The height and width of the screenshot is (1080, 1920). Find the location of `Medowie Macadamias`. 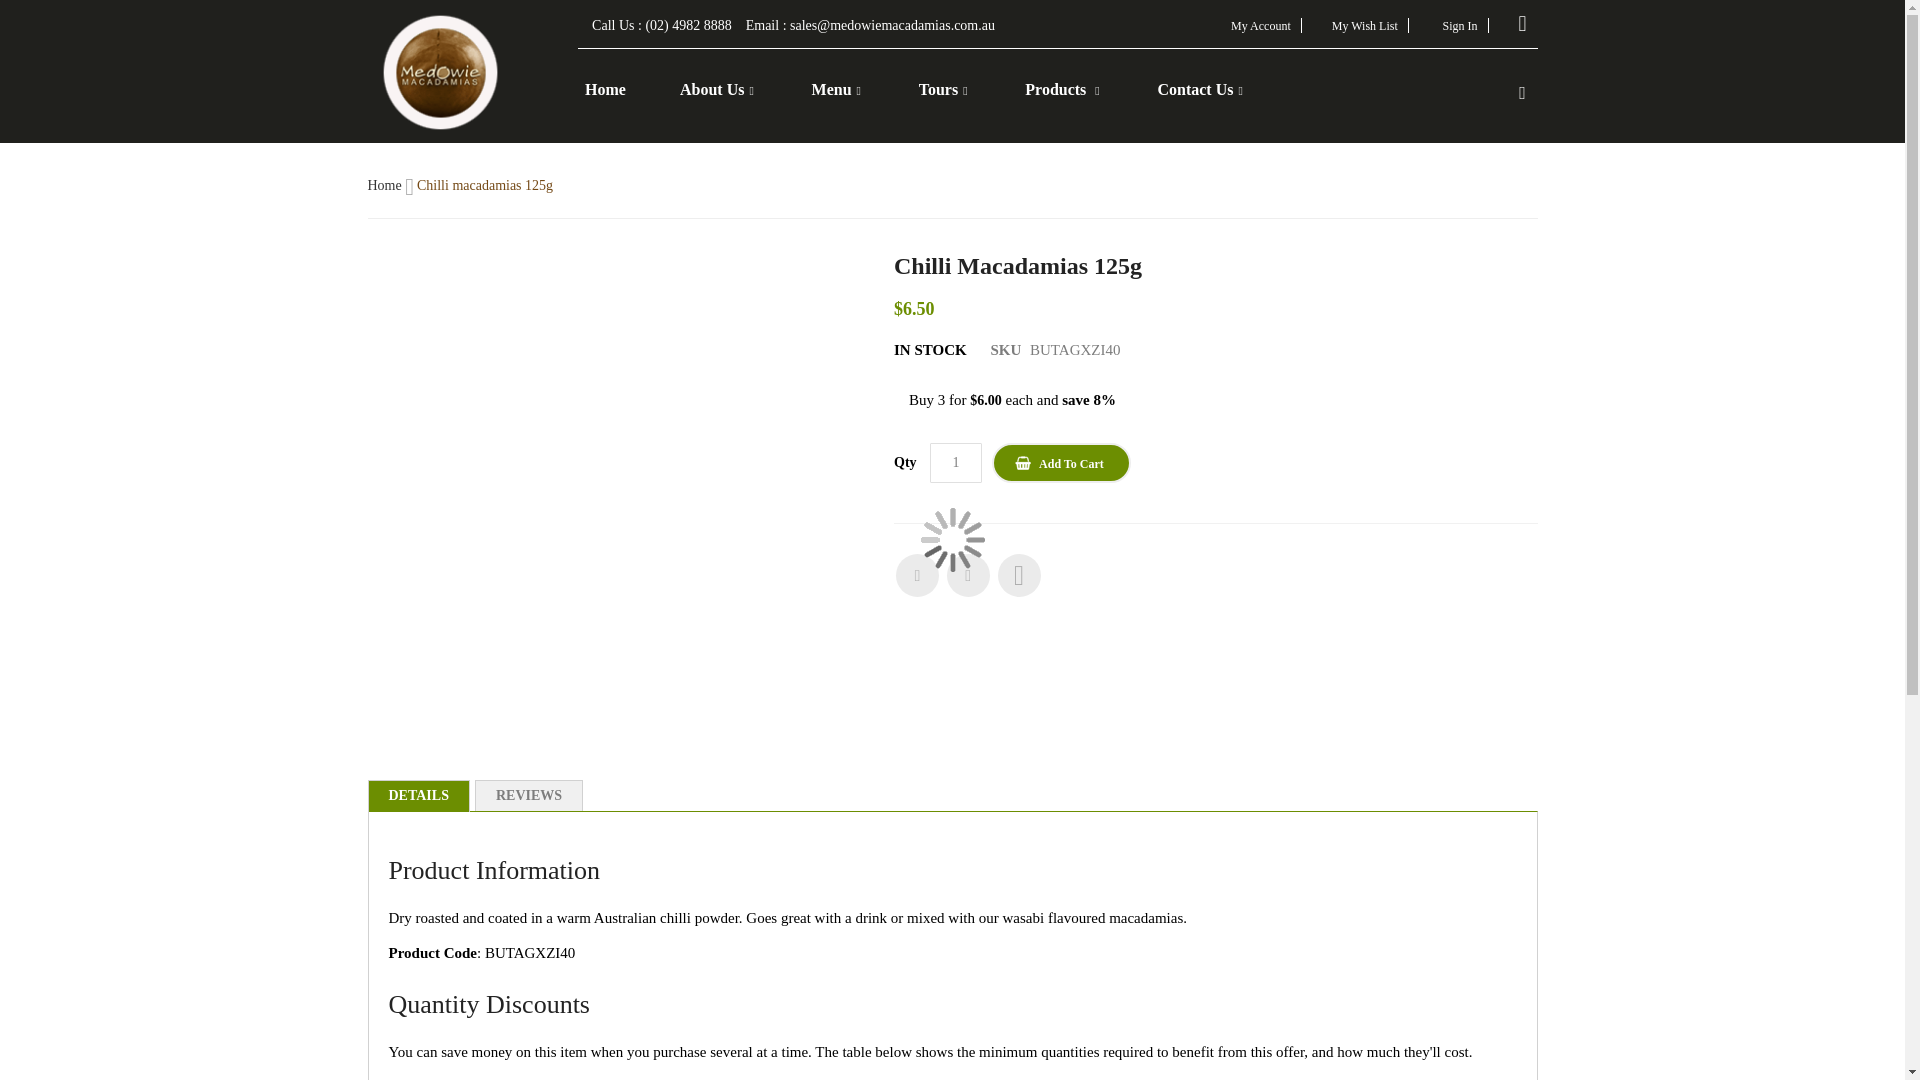

Medowie Macadamias is located at coordinates (441, 69).